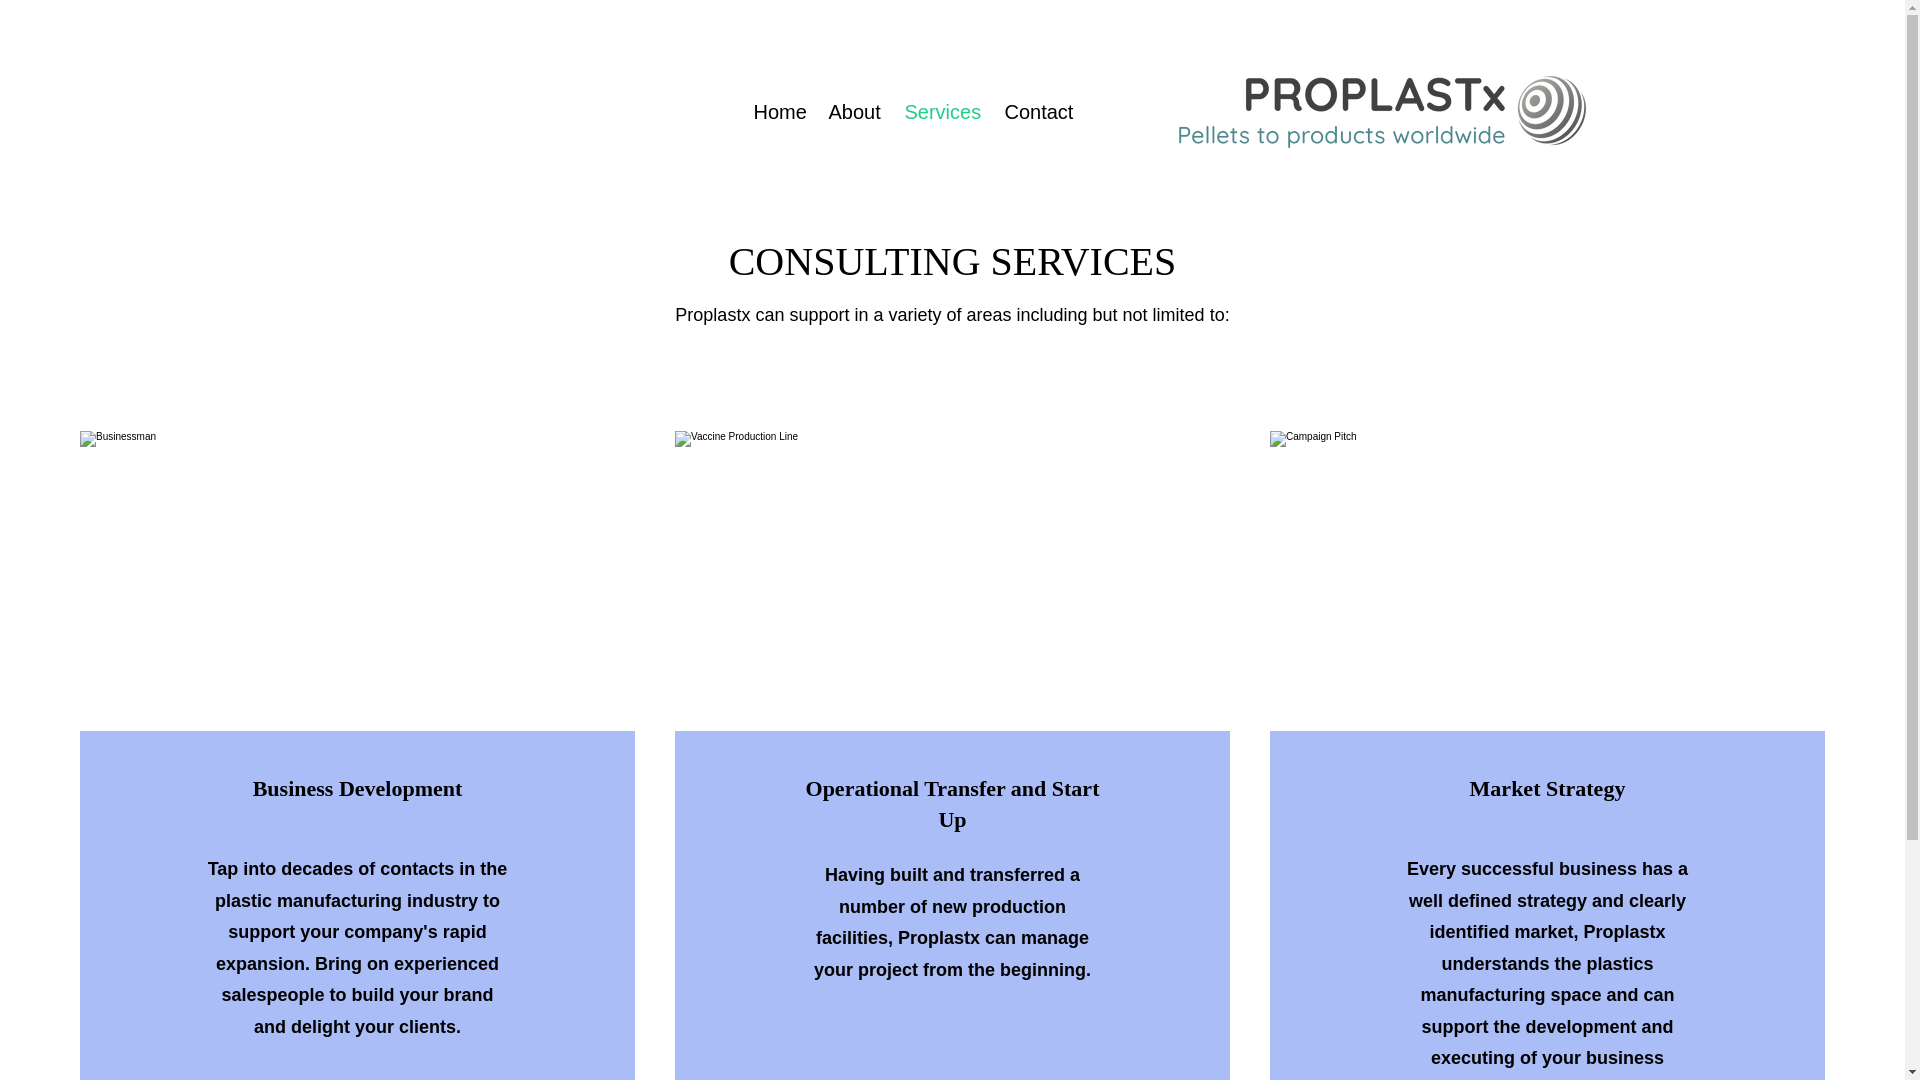  Describe the element at coordinates (1035, 111) in the screenshot. I see `Contact` at that location.